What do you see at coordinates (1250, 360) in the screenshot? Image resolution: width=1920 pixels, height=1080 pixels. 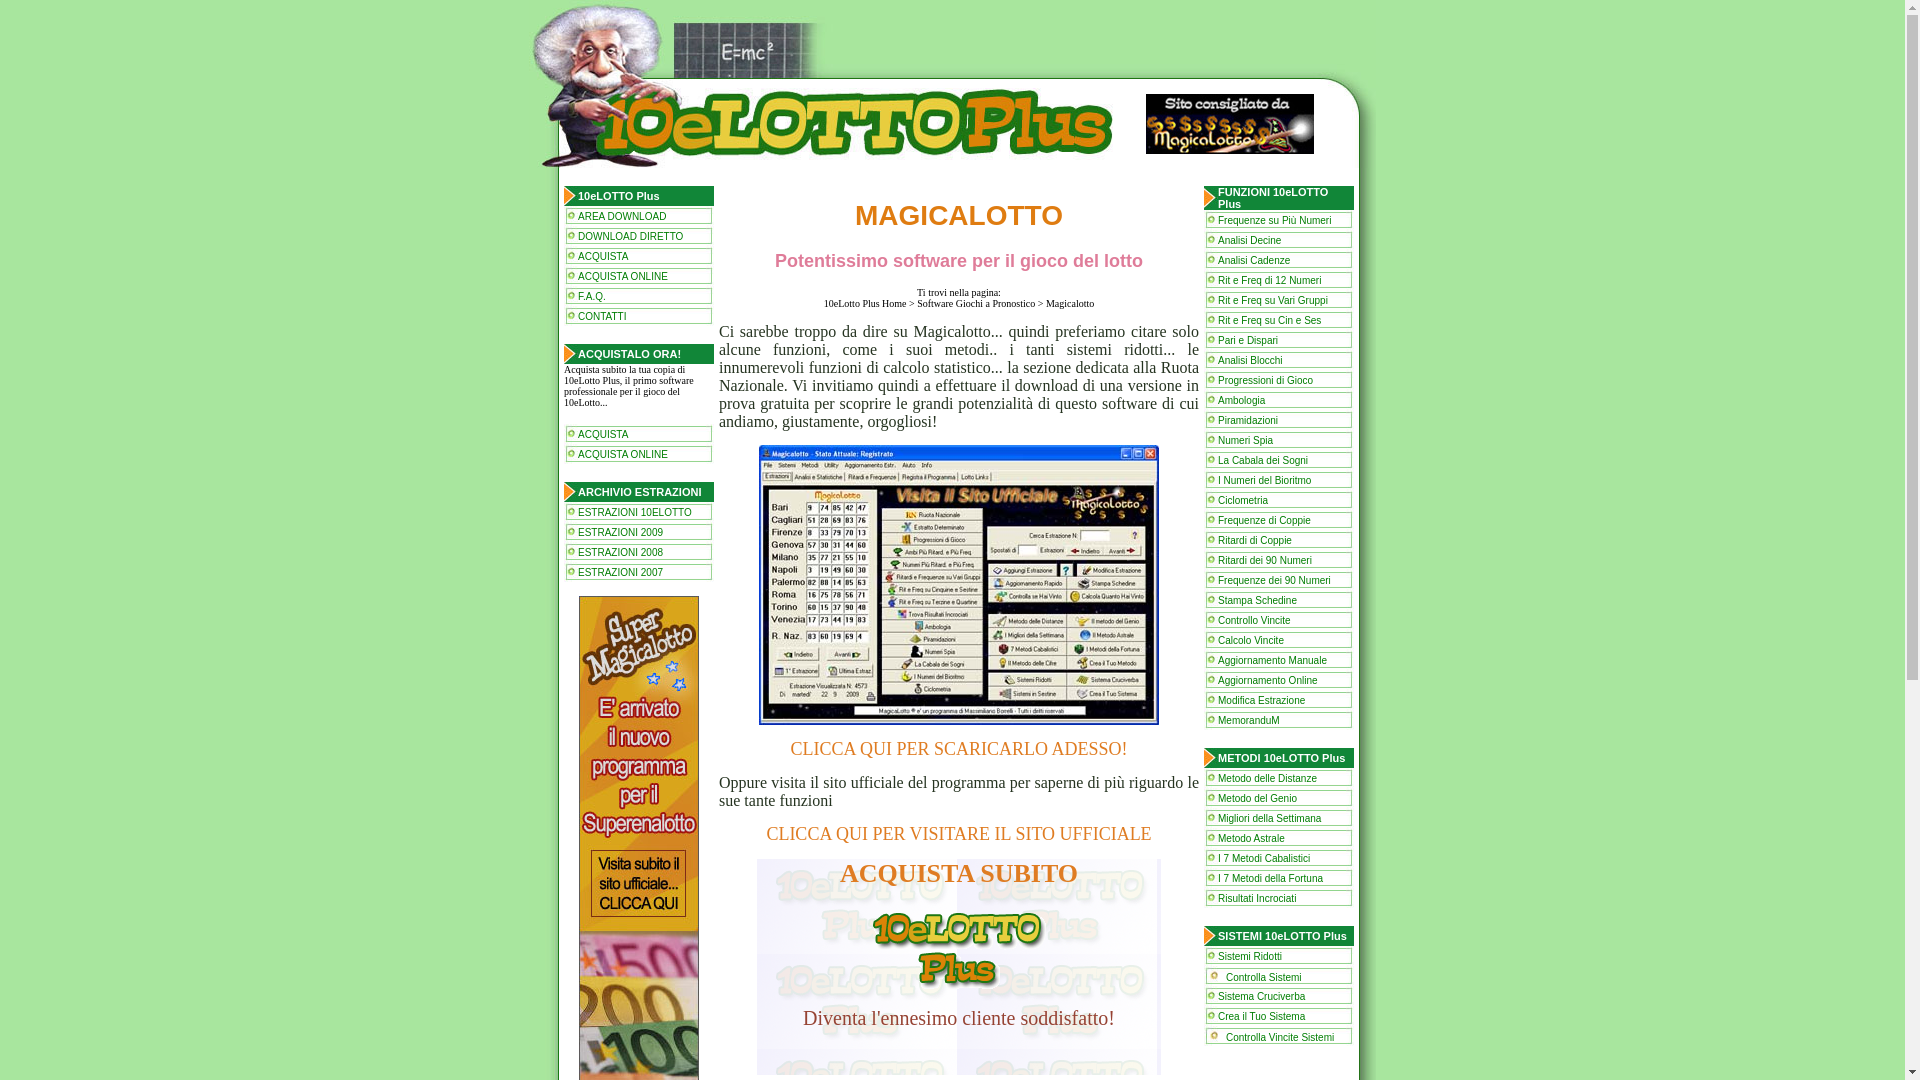 I see `Analisi Blocchi` at bounding box center [1250, 360].